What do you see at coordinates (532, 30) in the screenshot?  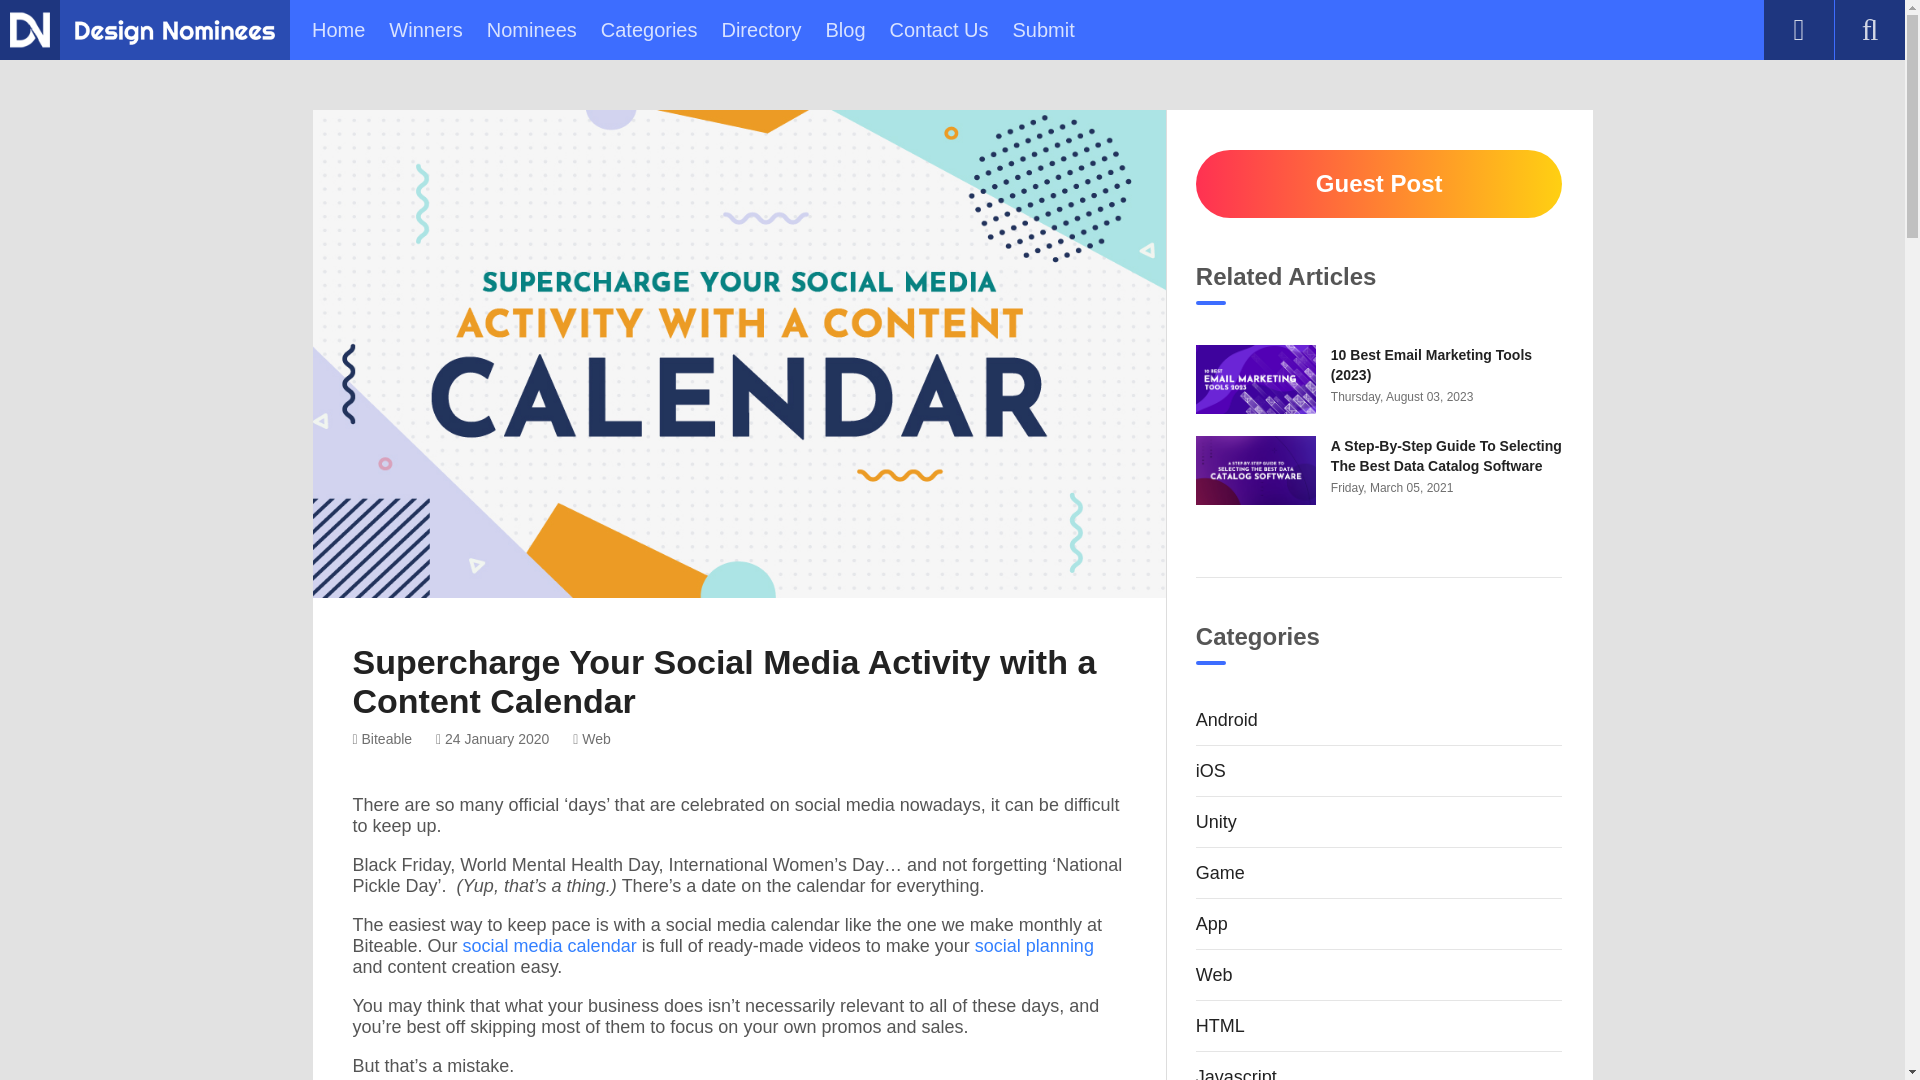 I see `Nominees` at bounding box center [532, 30].